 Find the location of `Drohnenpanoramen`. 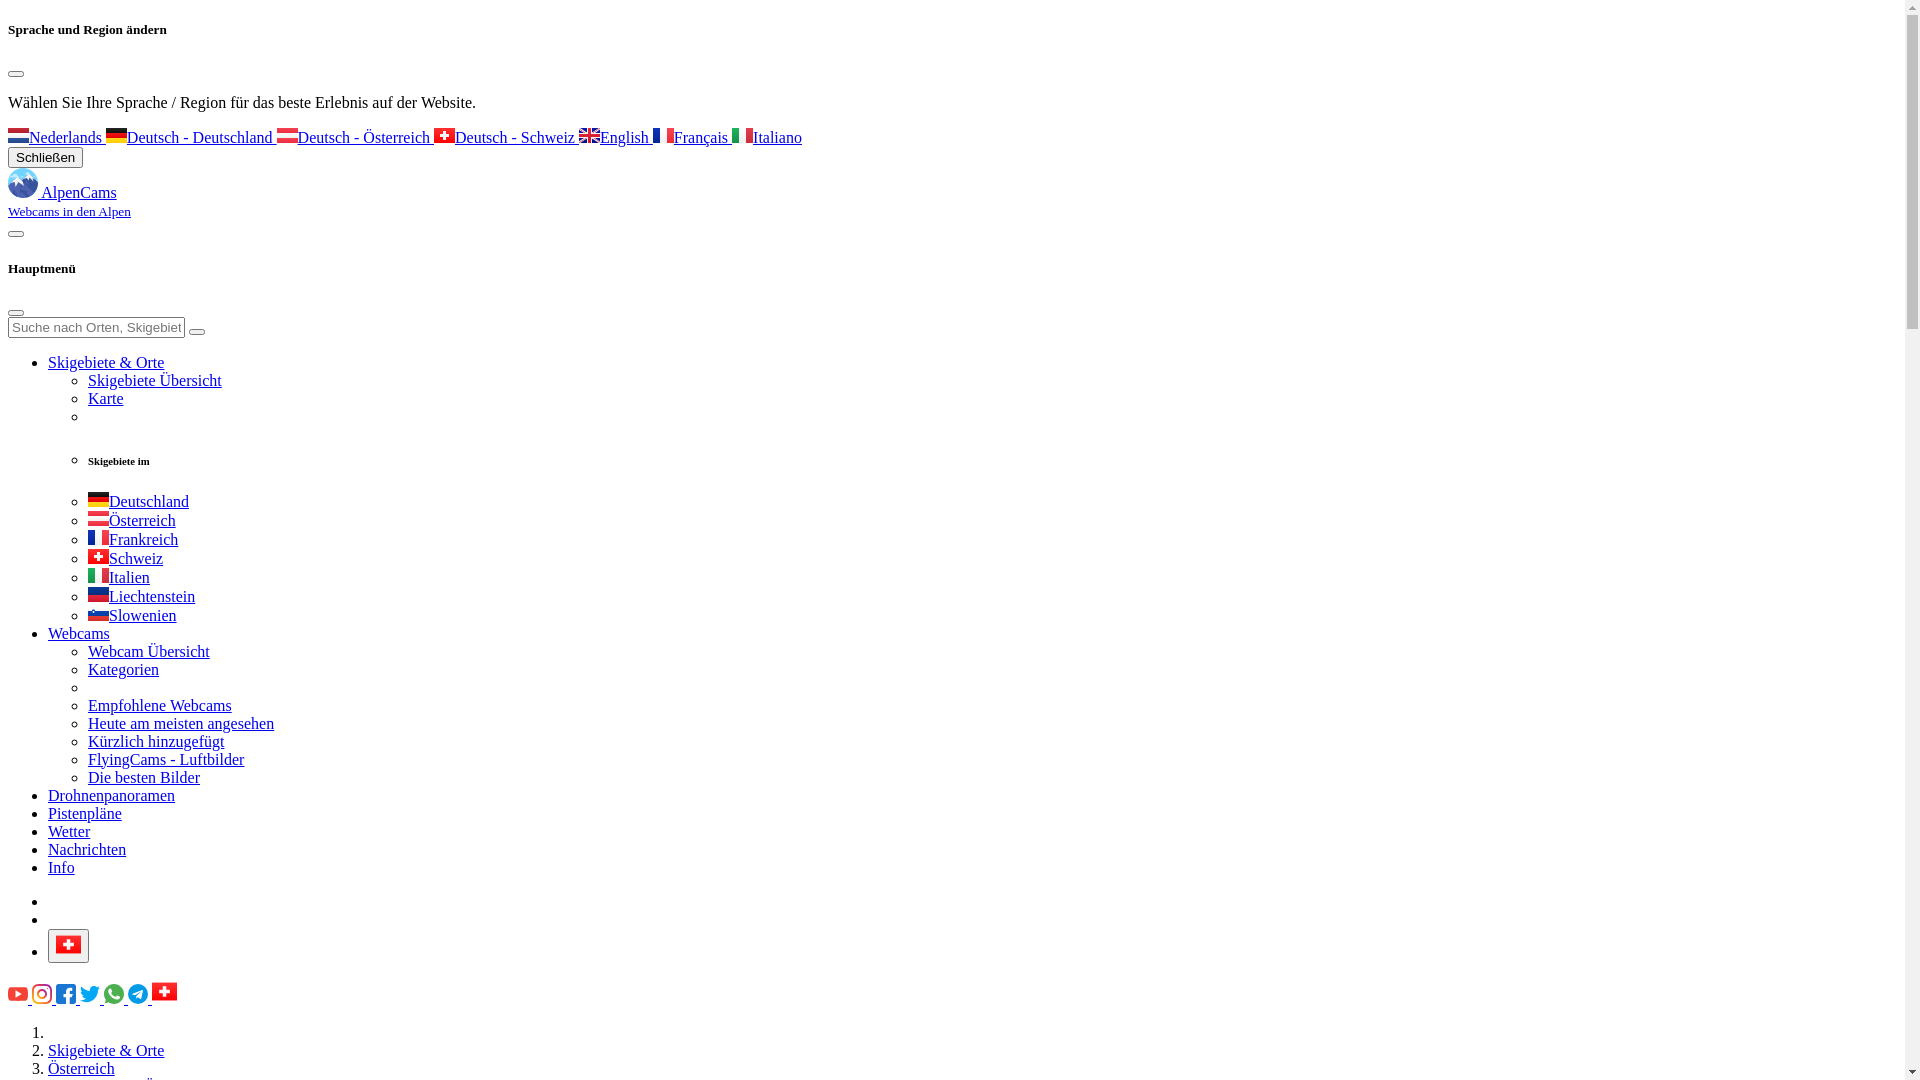

Drohnenpanoramen is located at coordinates (112, 796).